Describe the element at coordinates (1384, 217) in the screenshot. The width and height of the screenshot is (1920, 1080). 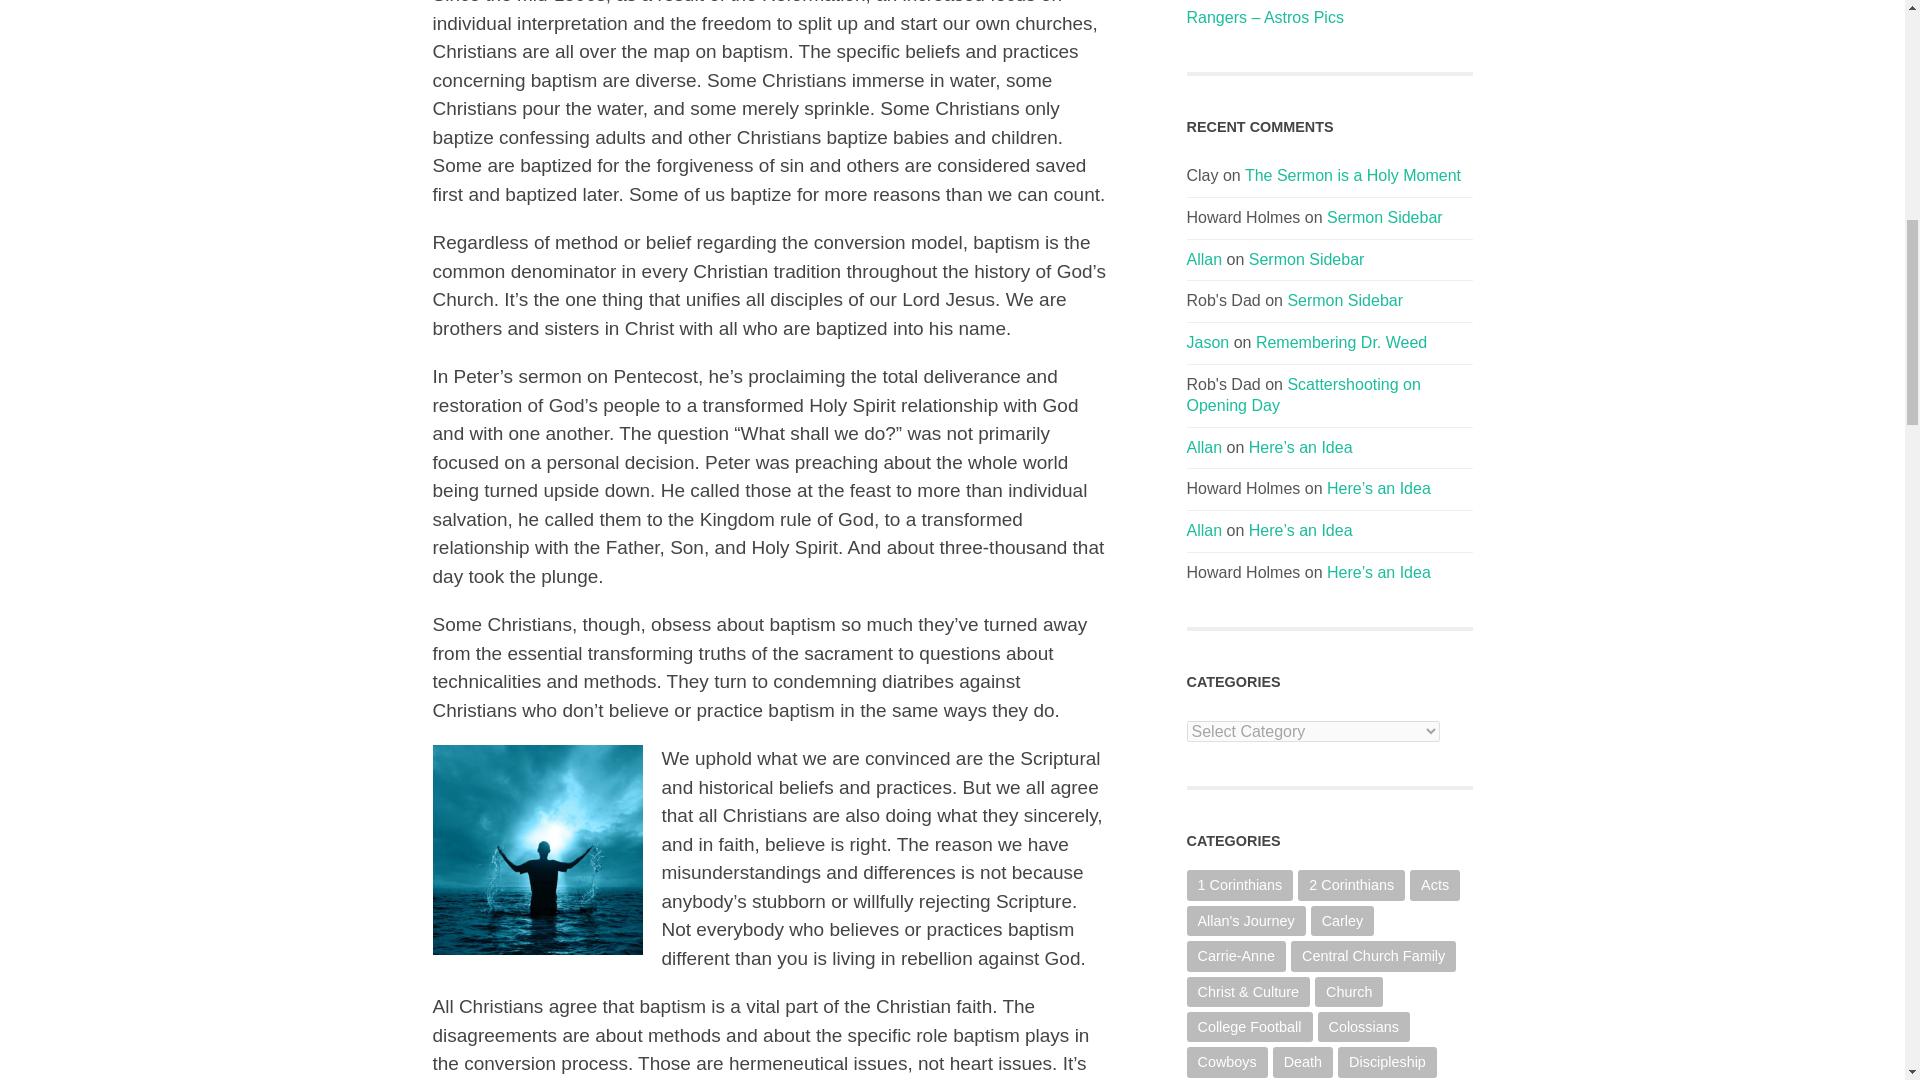
I see `Sermon Sidebar` at that location.